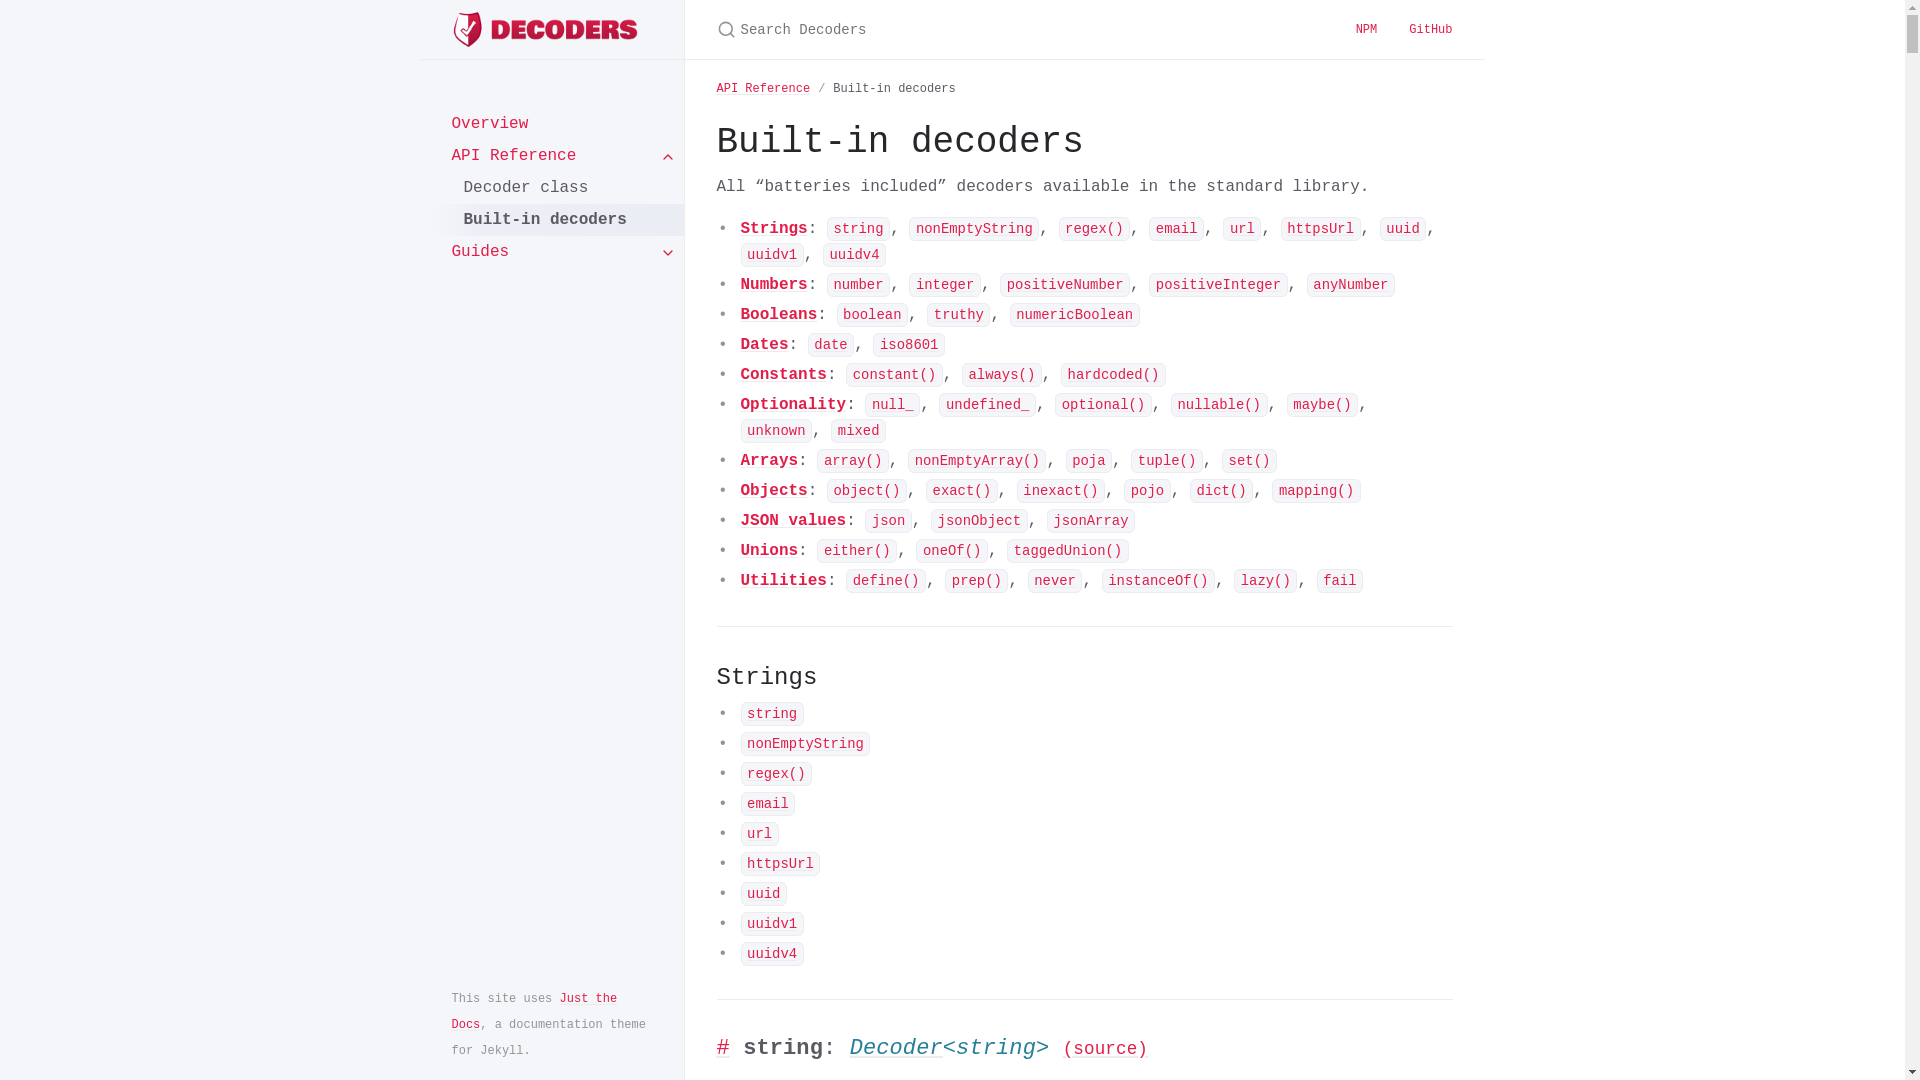 The width and height of the screenshot is (1920, 1080). Describe the element at coordinates (774, 491) in the screenshot. I see `Objects` at that location.